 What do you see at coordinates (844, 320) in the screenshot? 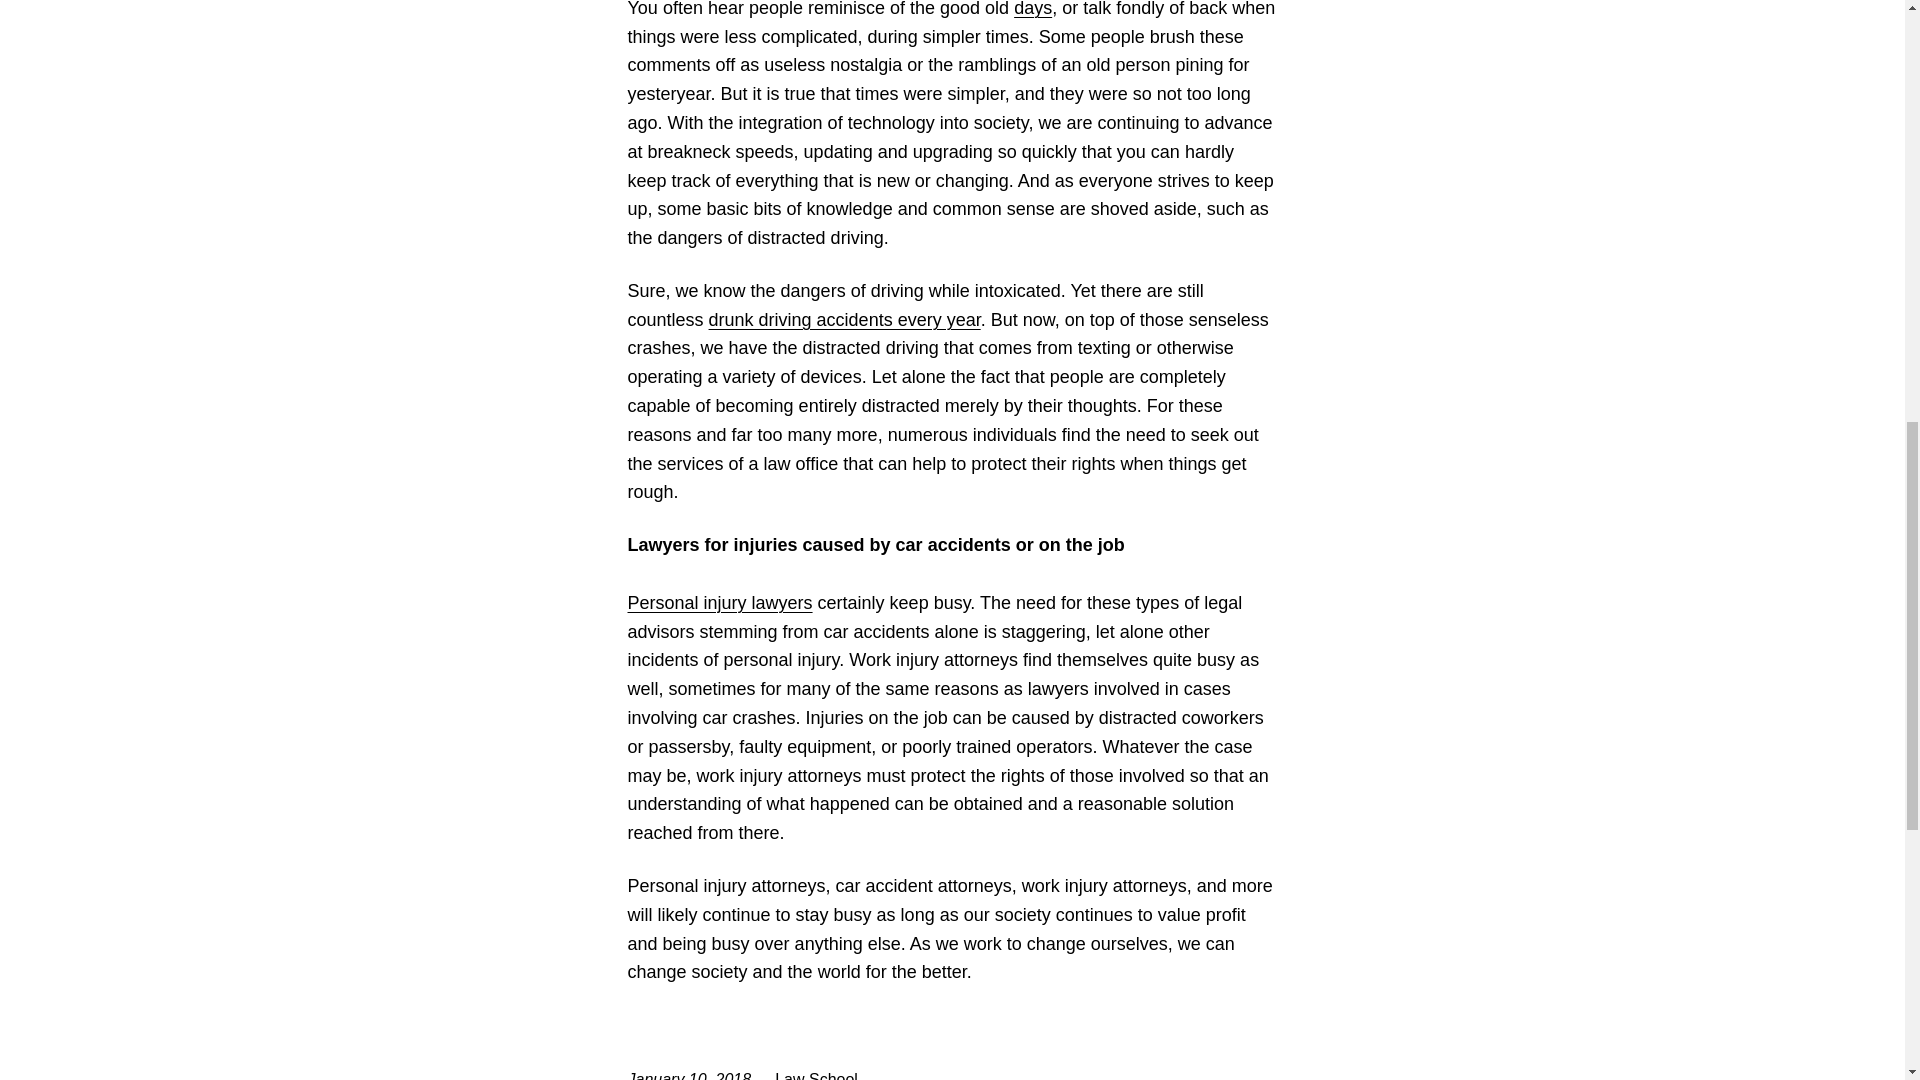
I see `Car accident injury huntington wv` at bounding box center [844, 320].